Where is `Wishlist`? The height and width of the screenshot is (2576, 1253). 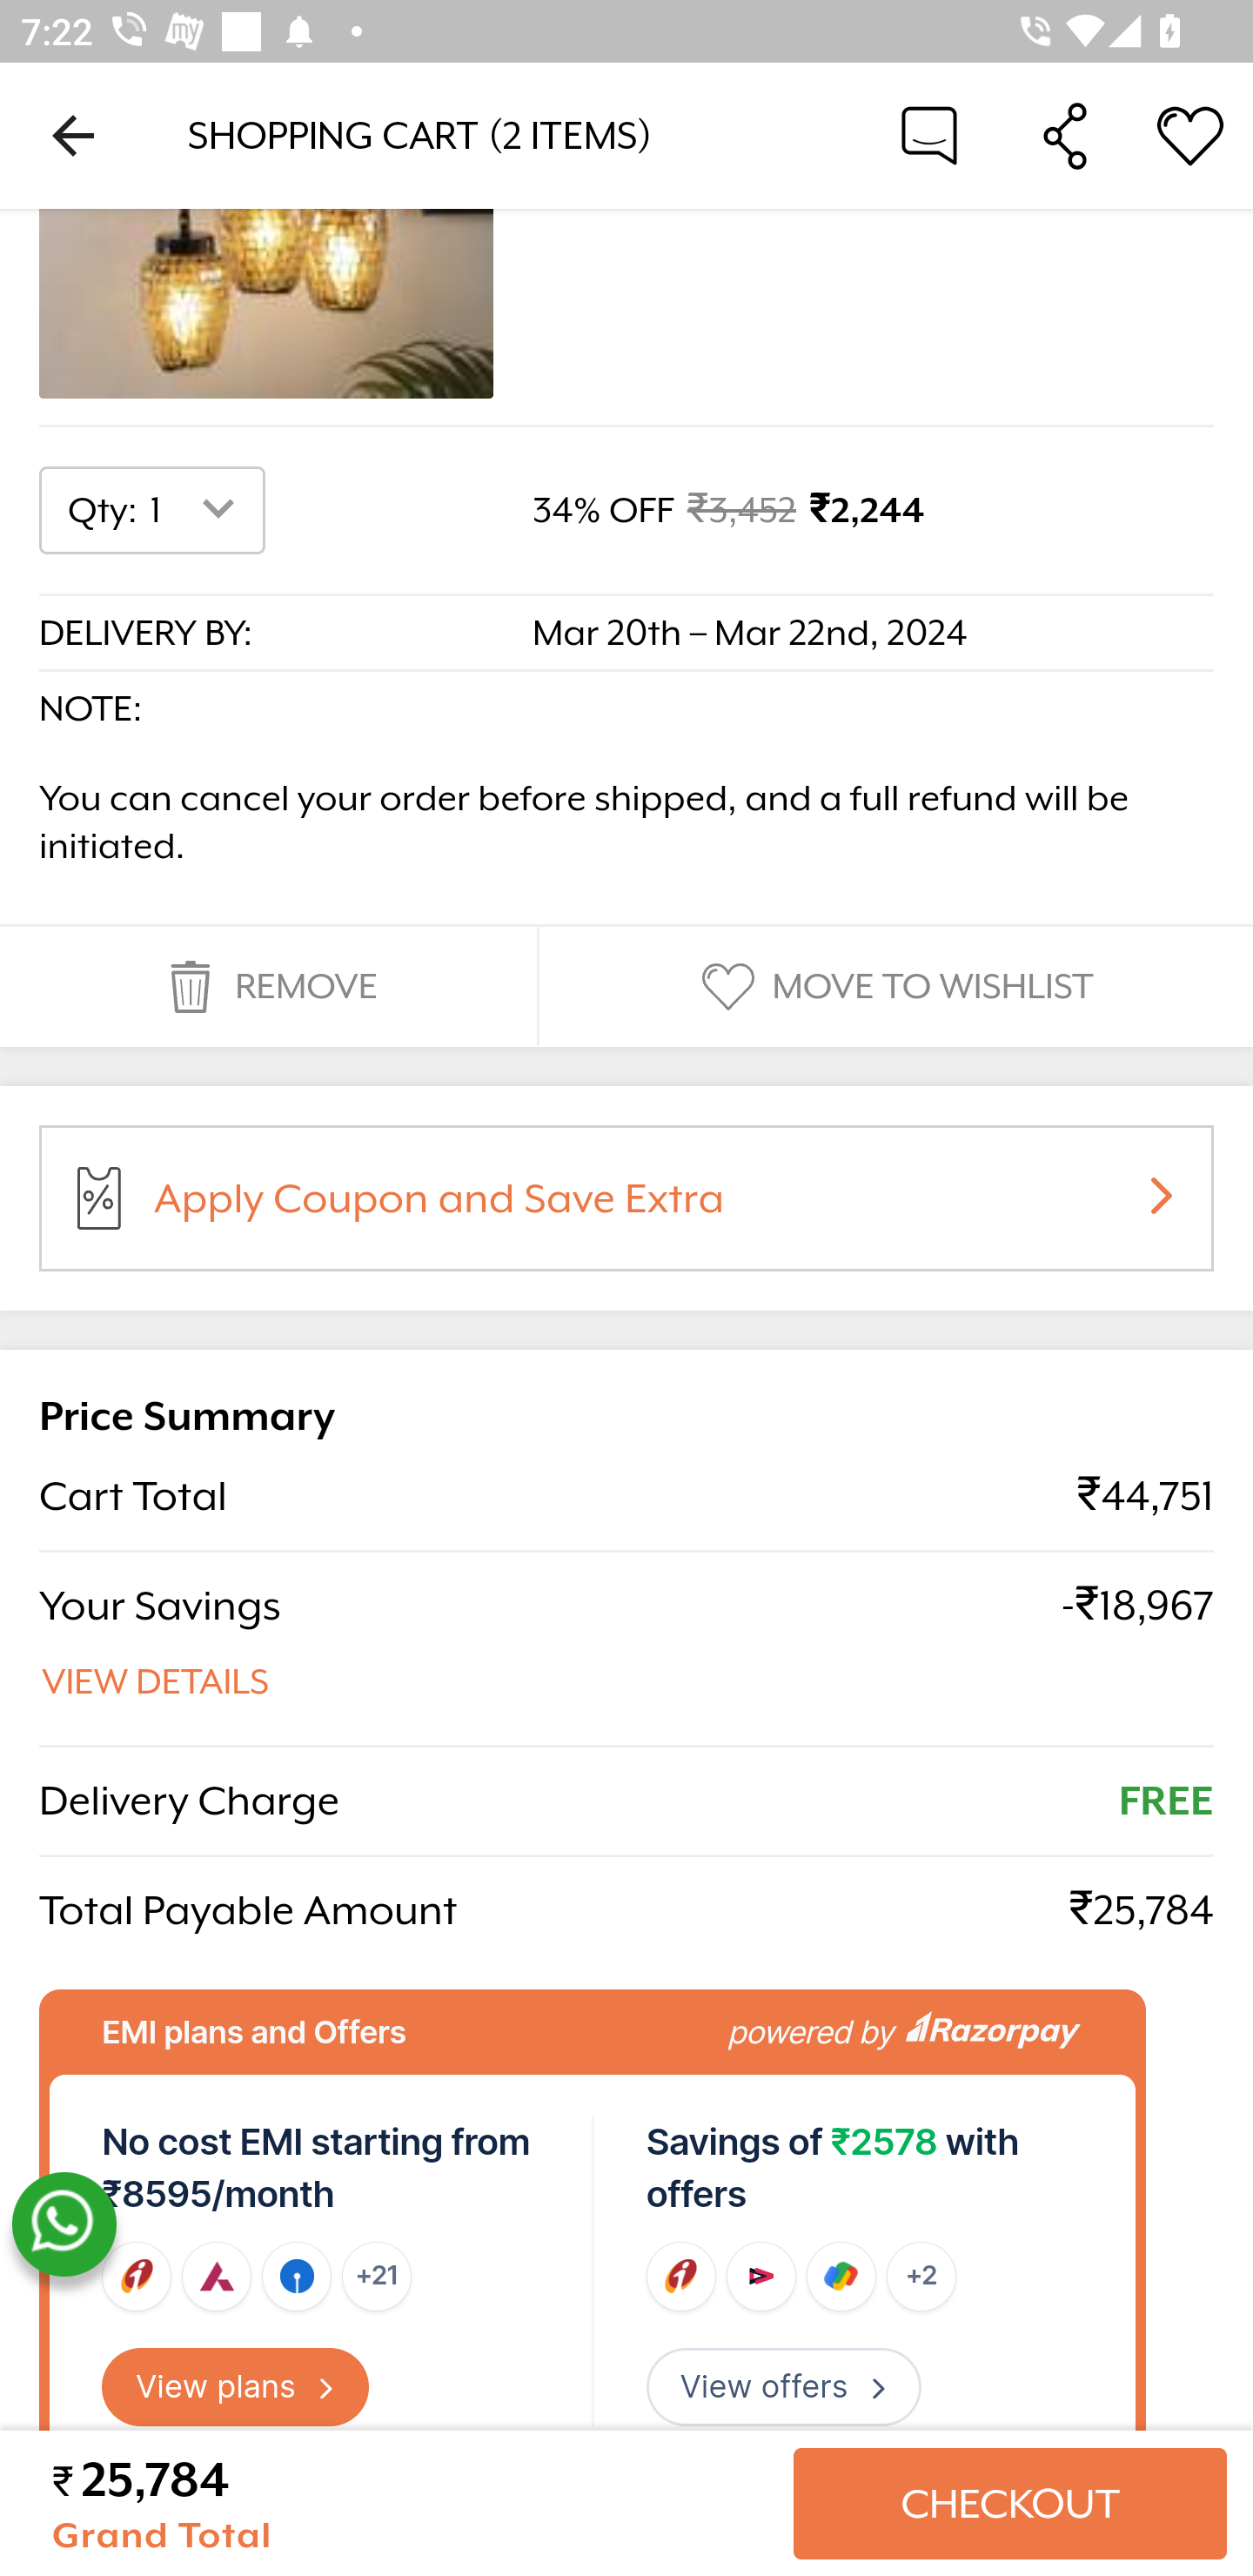 Wishlist is located at coordinates (1190, 134).